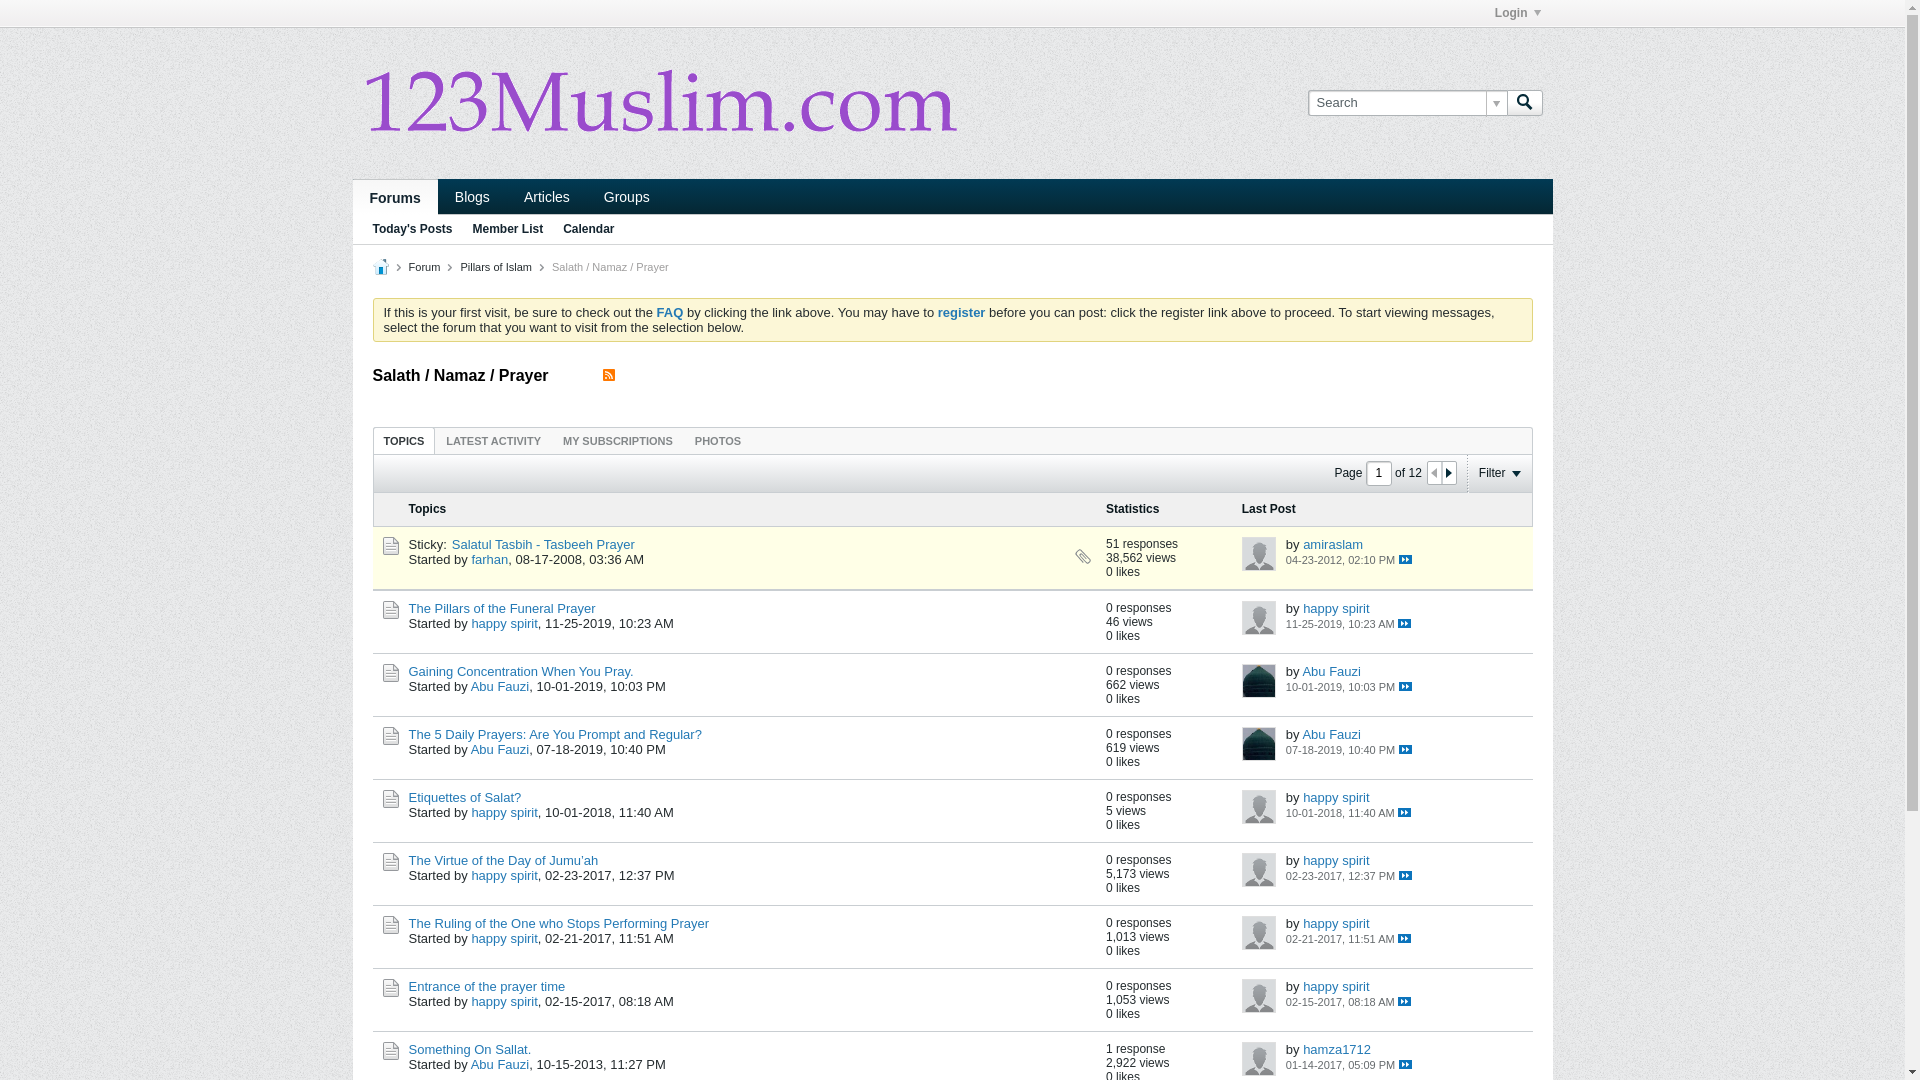 The height and width of the screenshot is (1080, 1920). What do you see at coordinates (500, 750) in the screenshot?
I see `Abu Fauzi` at bounding box center [500, 750].